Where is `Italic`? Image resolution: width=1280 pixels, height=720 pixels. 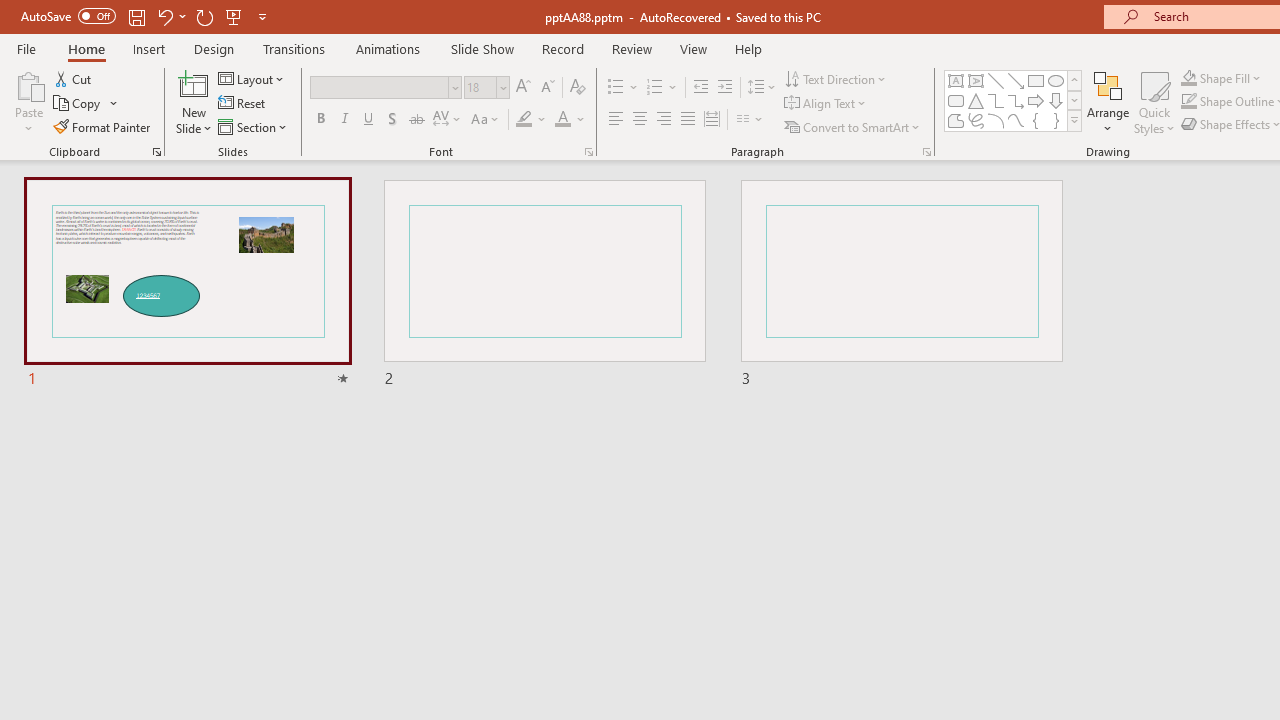 Italic is located at coordinates (344, 120).